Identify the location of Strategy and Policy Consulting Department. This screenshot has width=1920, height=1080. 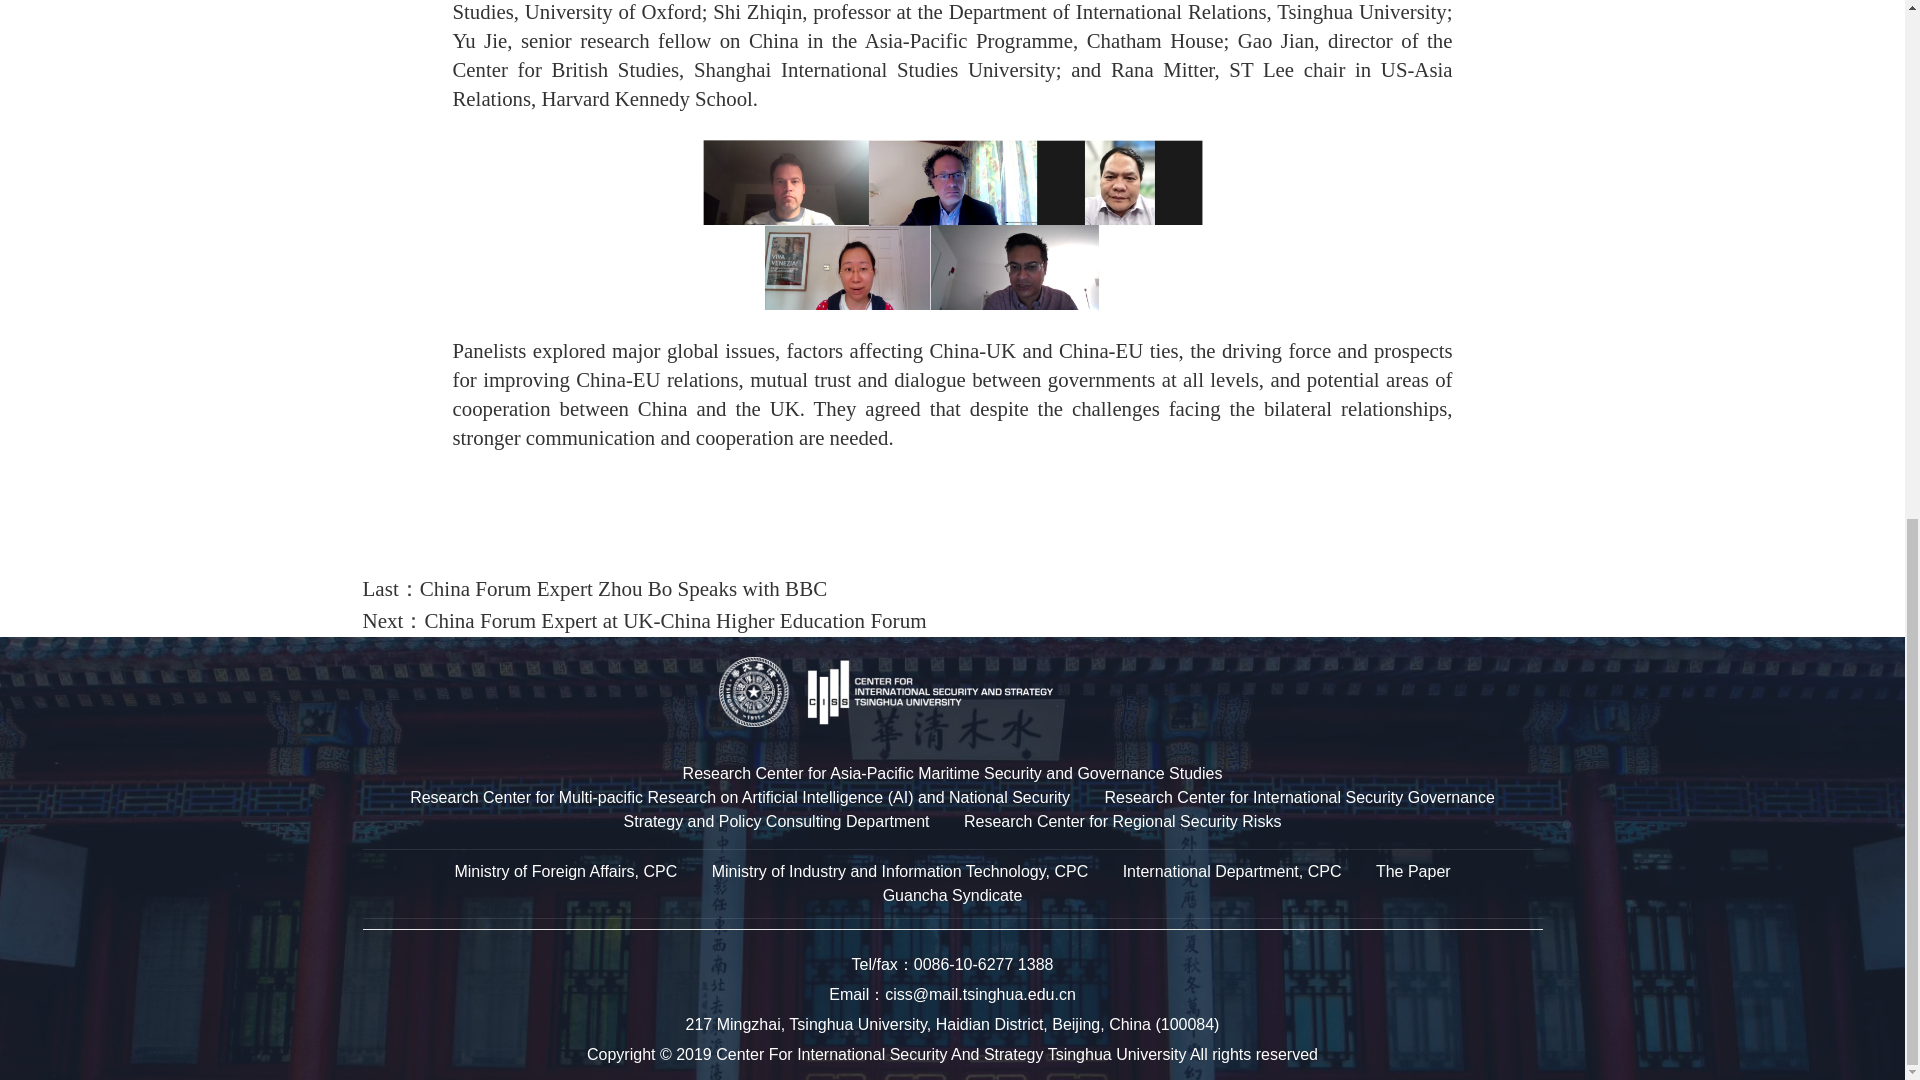
(776, 822).